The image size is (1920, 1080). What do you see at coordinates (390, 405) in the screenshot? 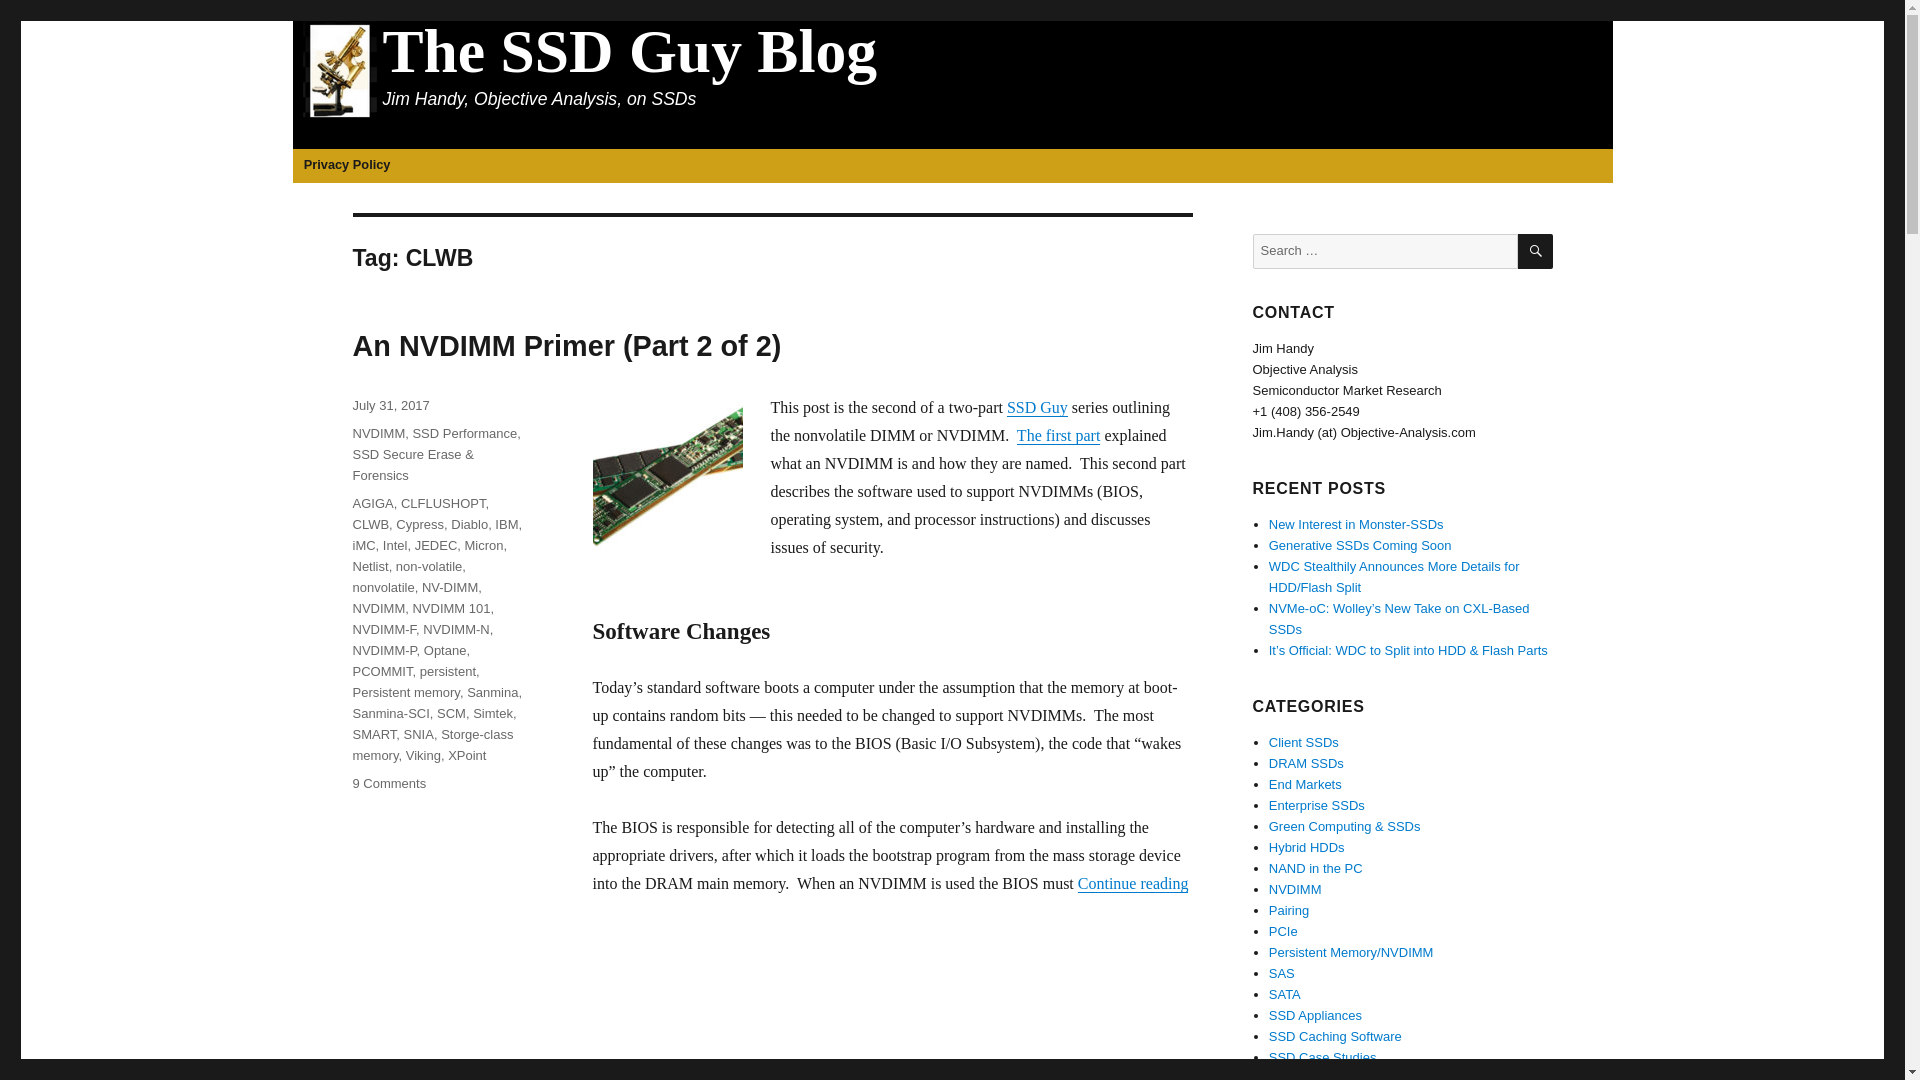
I see `July 31, 2017` at bounding box center [390, 405].